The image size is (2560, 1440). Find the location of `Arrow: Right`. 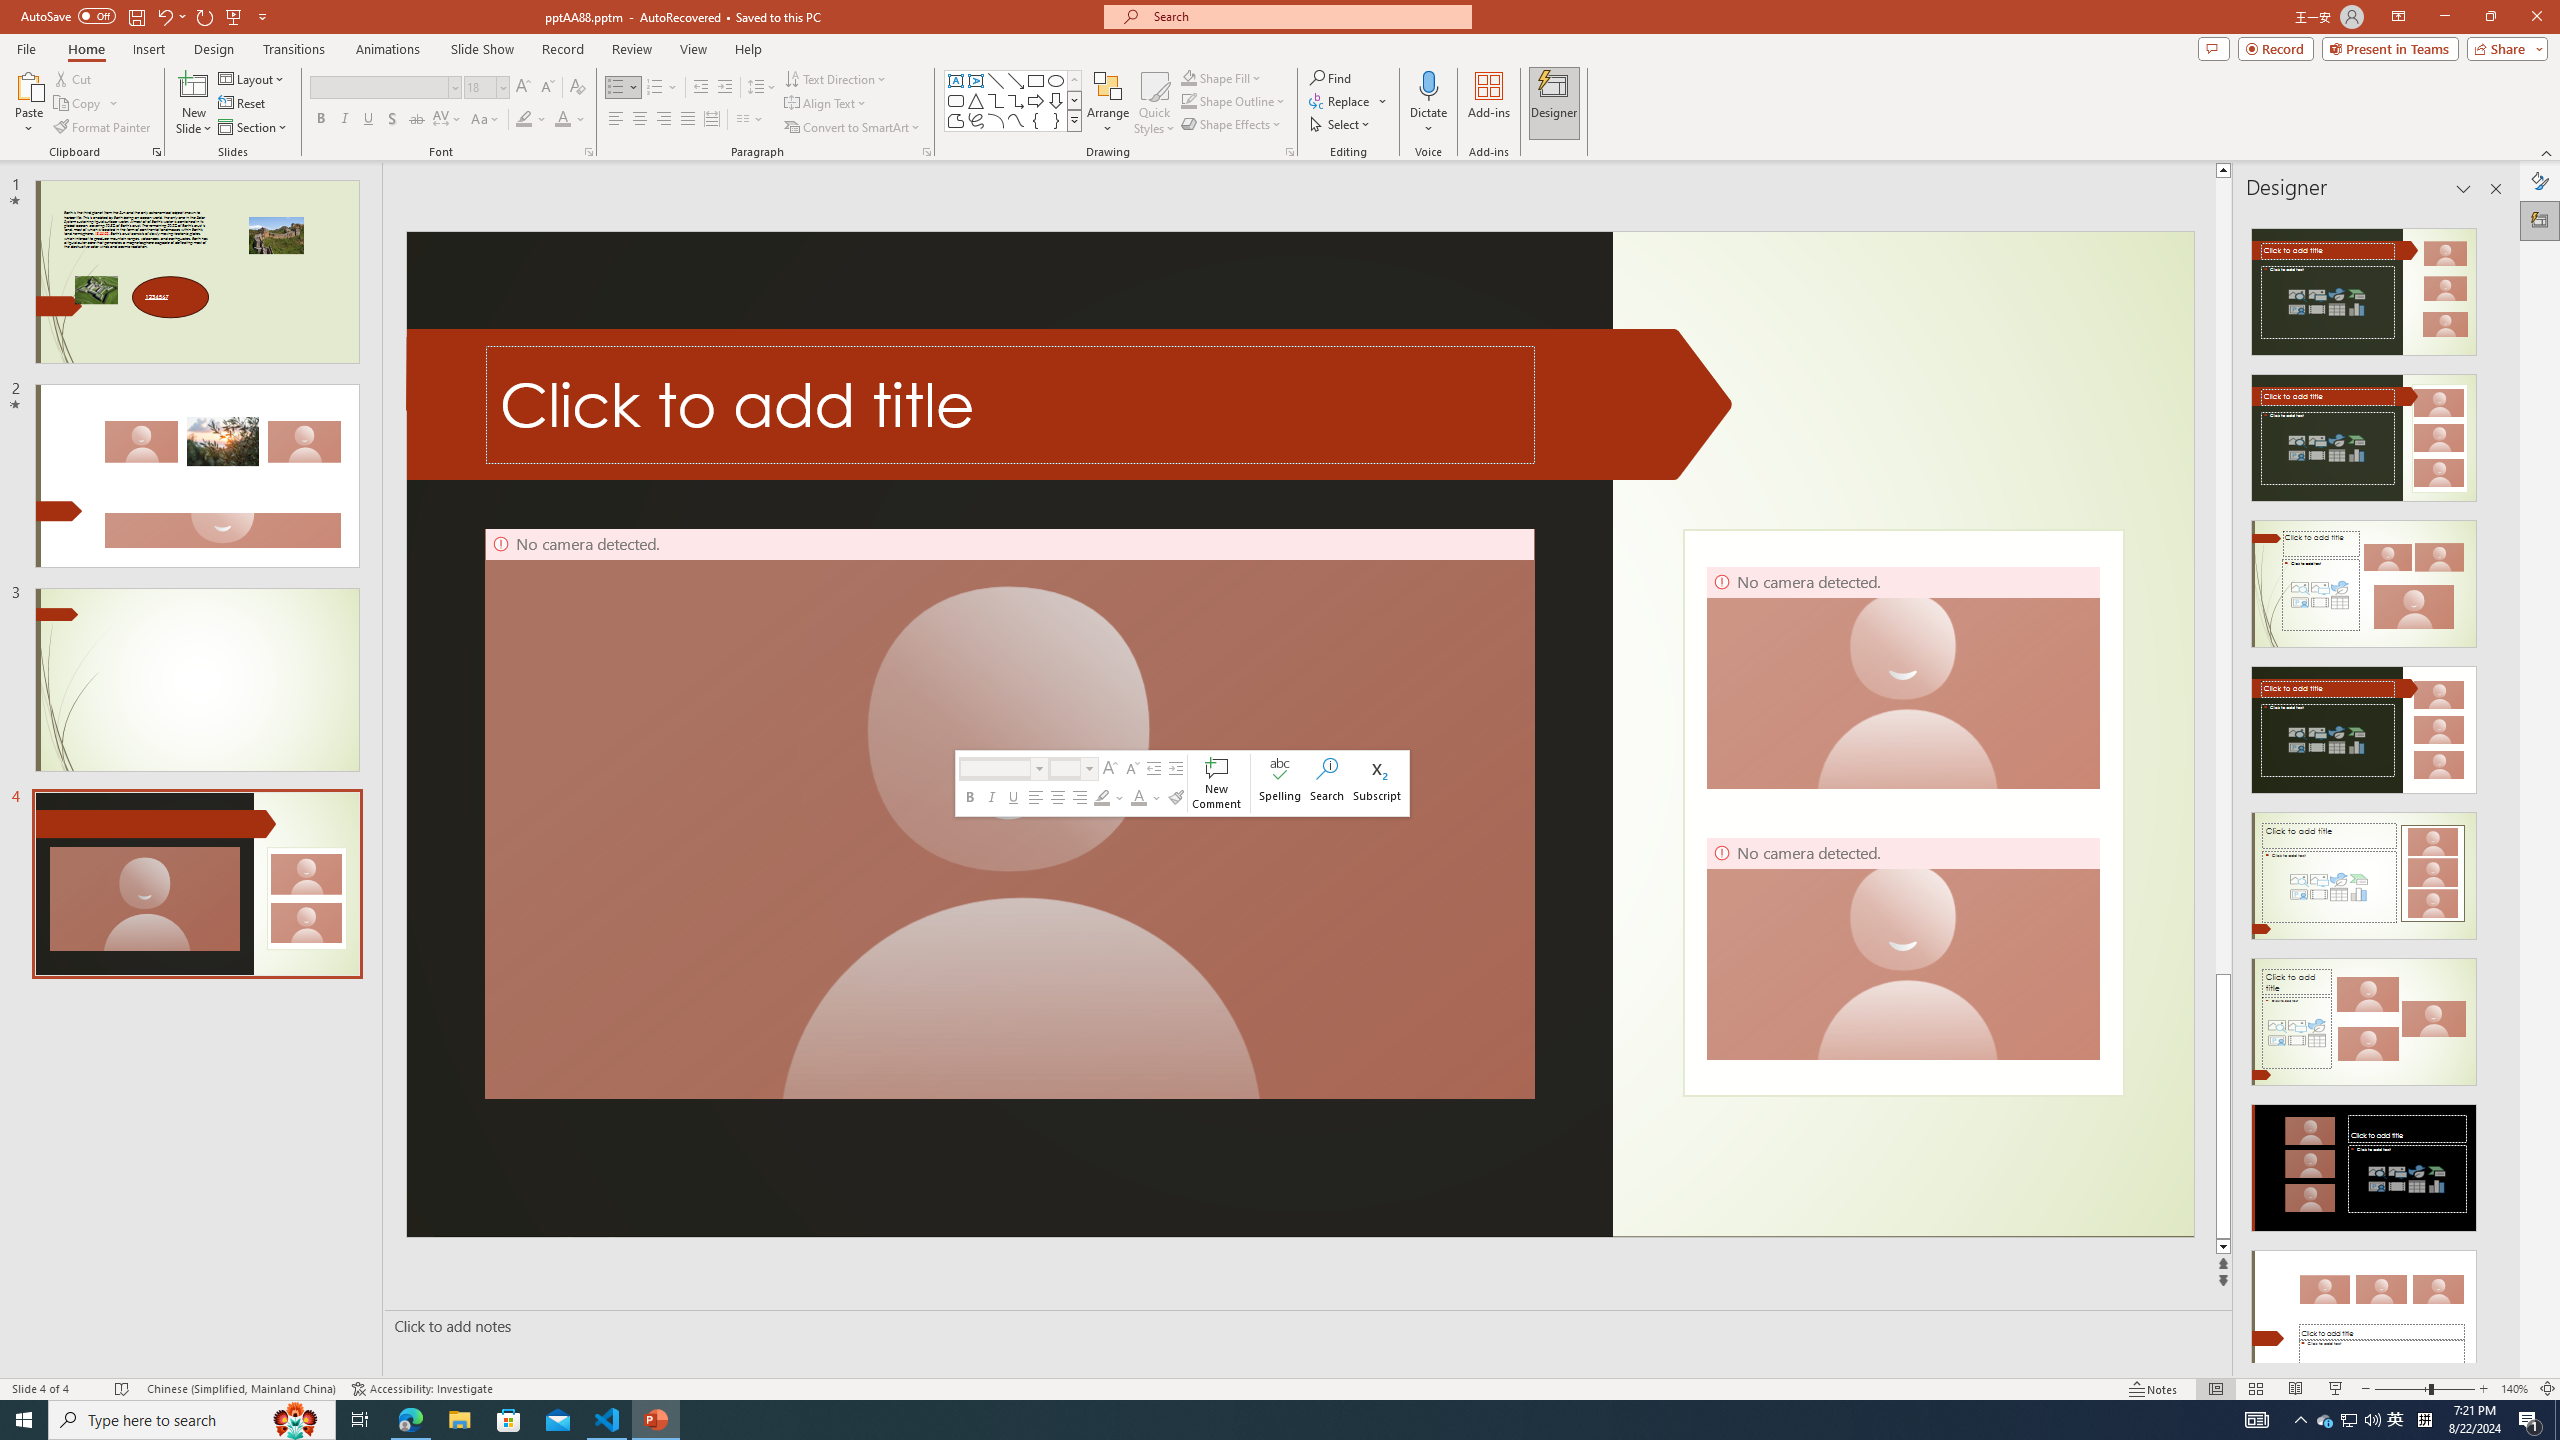

Arrow: Right is located at coordinates (1036, 100).